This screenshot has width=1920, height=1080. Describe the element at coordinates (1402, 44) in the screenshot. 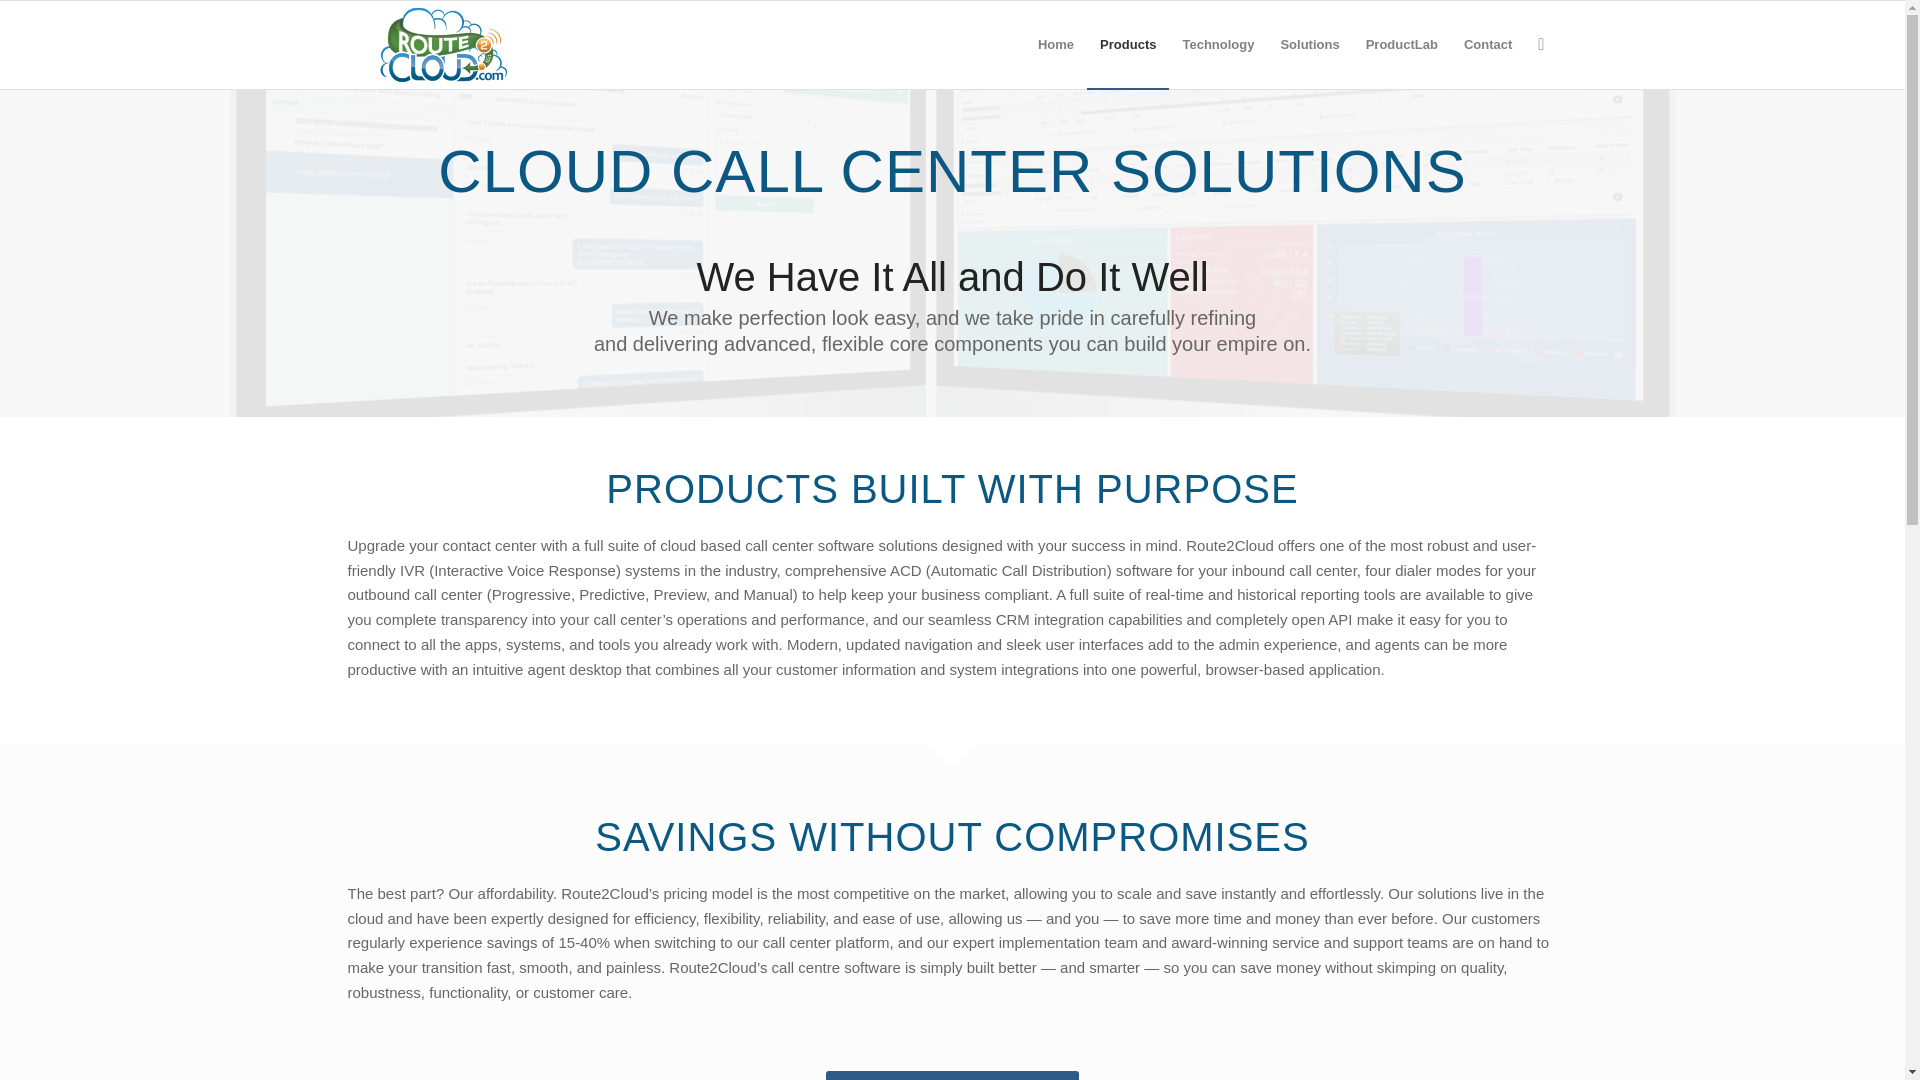

I see `ProductLab` at that location.